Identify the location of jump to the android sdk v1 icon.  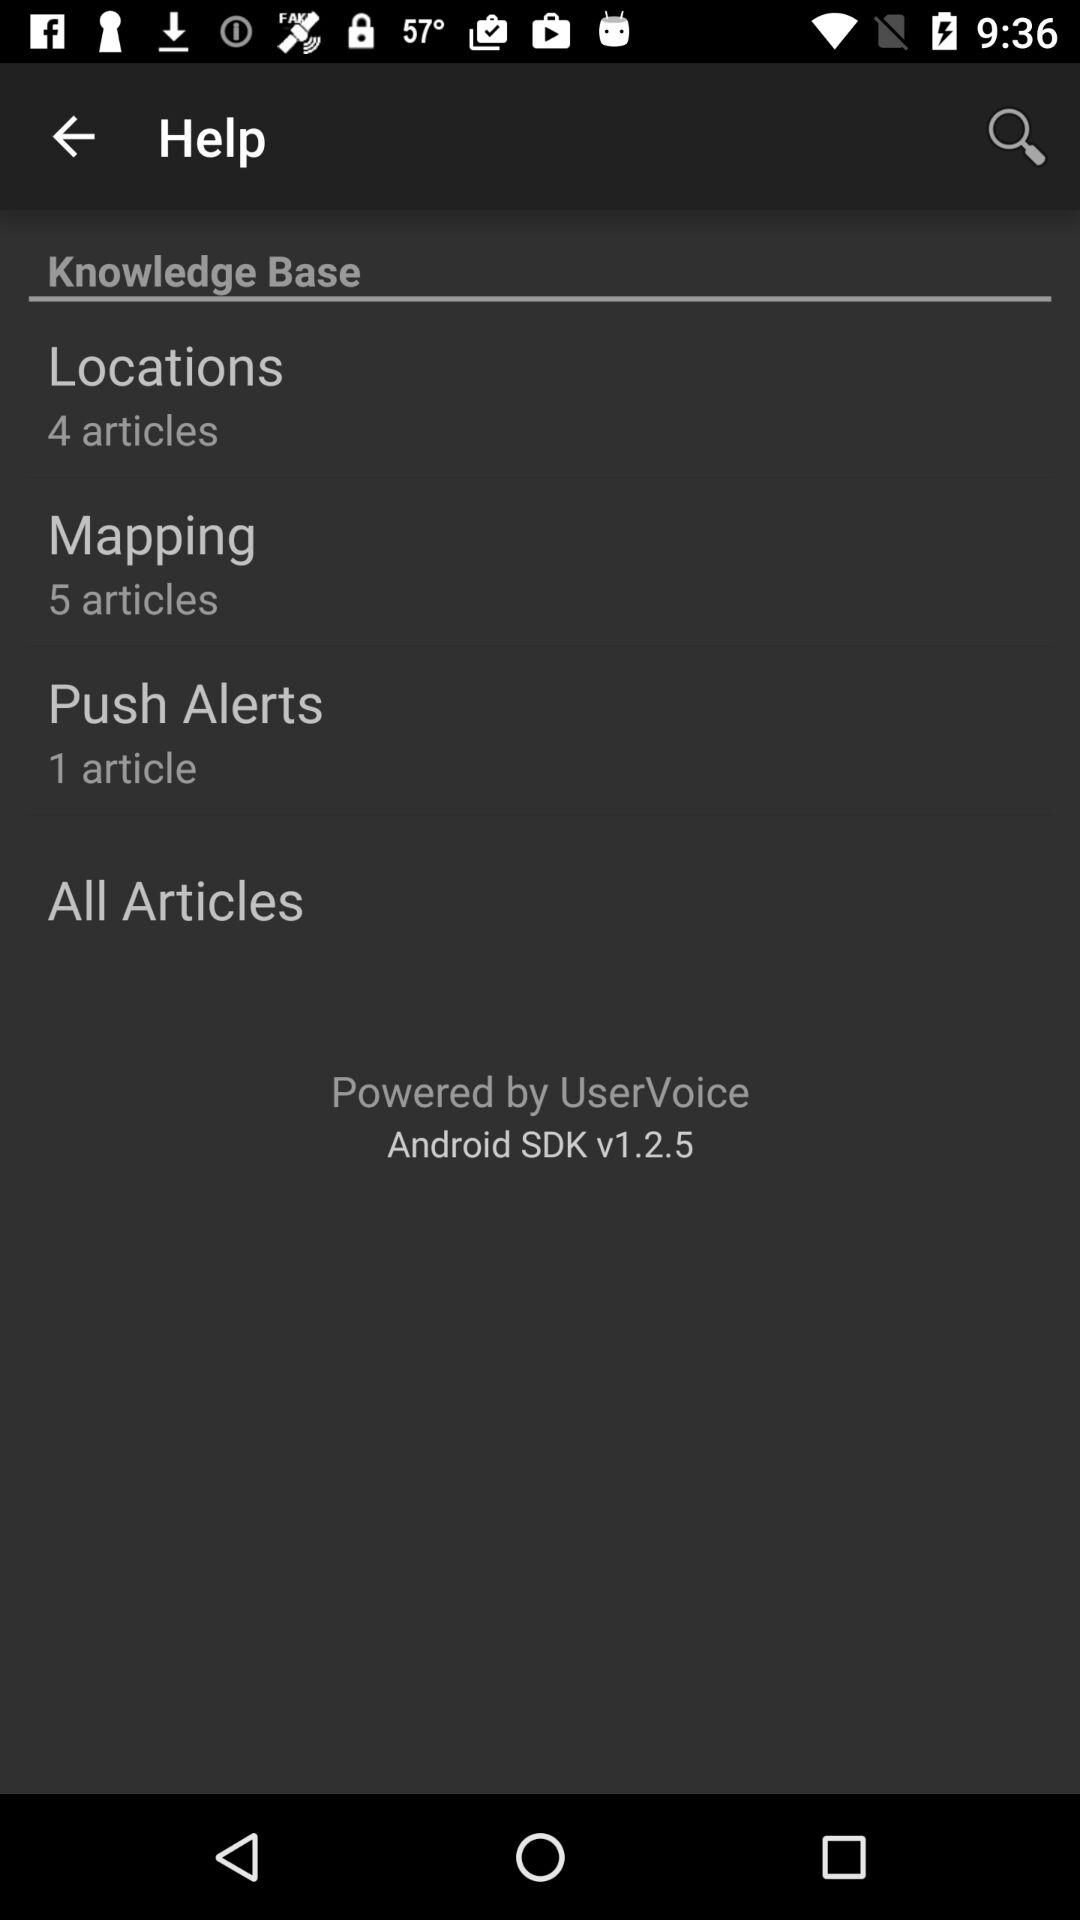
(540, 1142).